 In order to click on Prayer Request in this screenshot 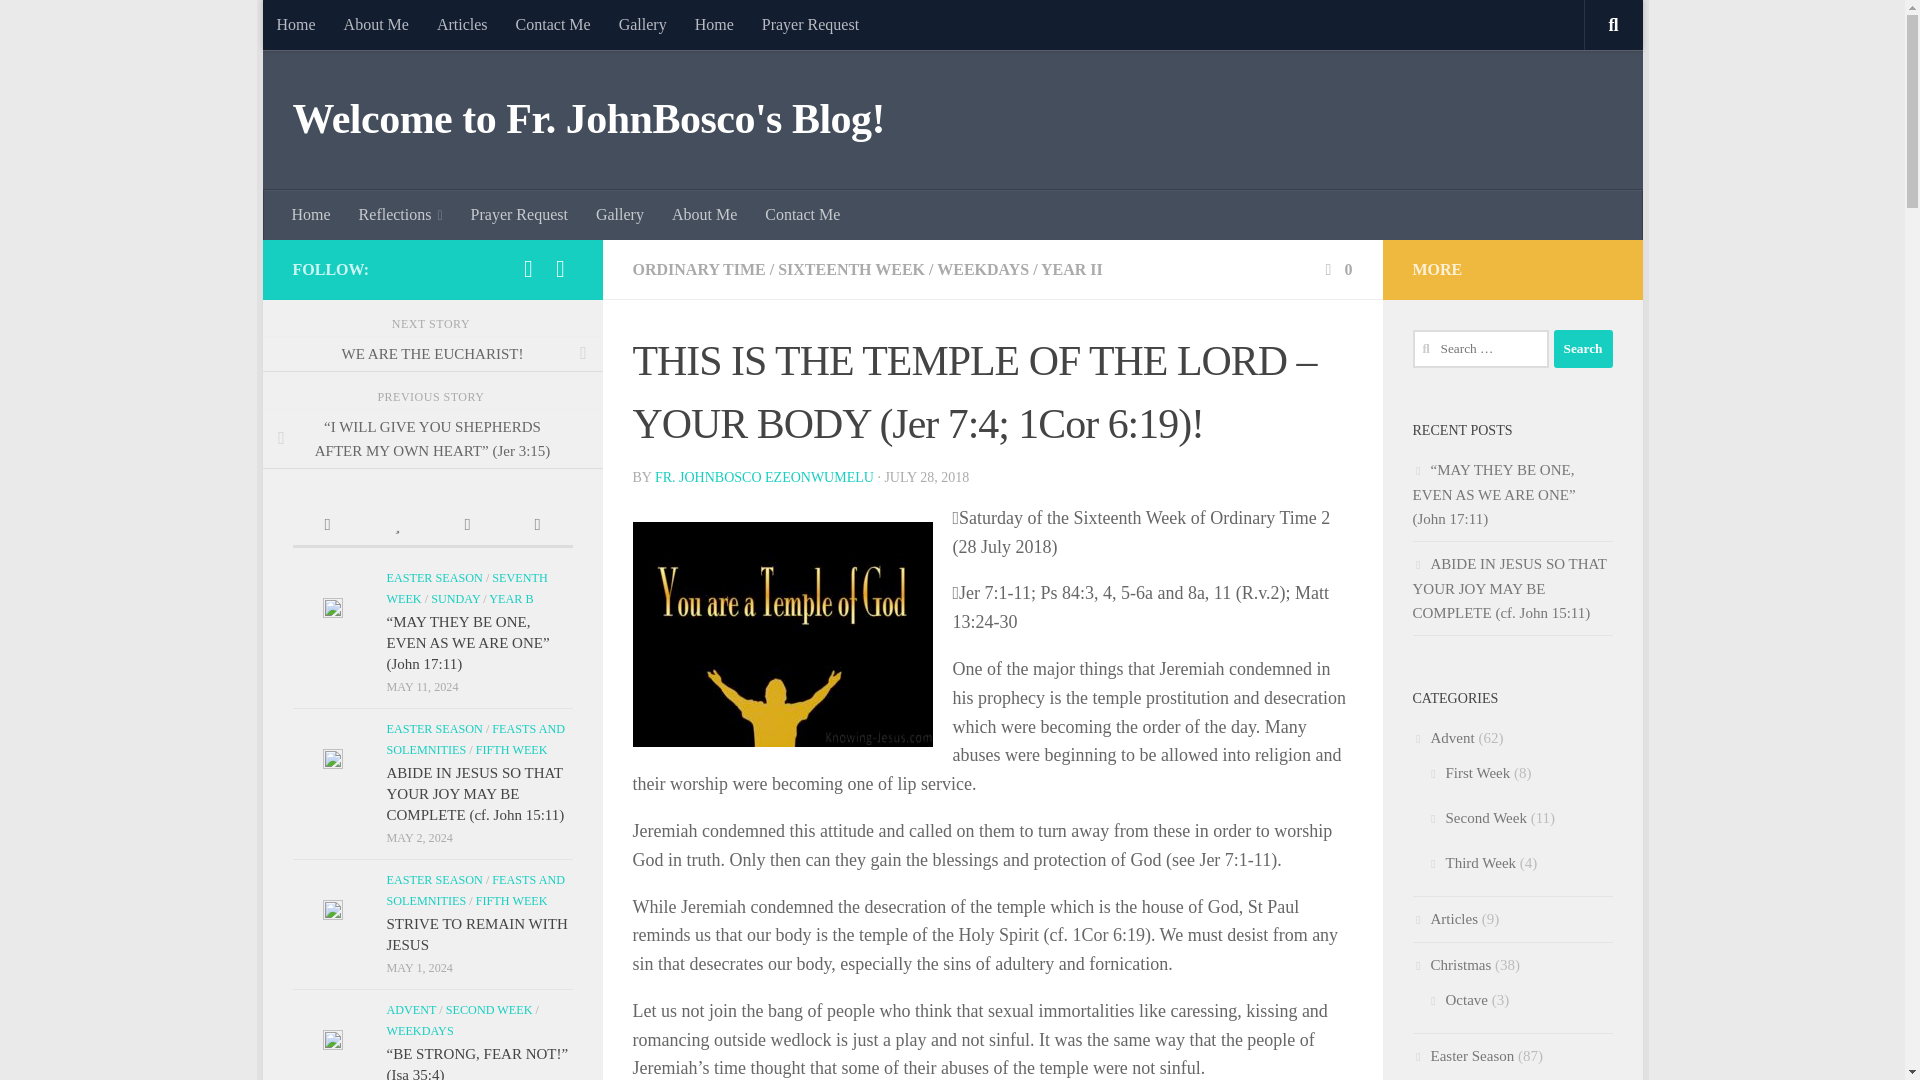, I will do `click(810, 24)`.